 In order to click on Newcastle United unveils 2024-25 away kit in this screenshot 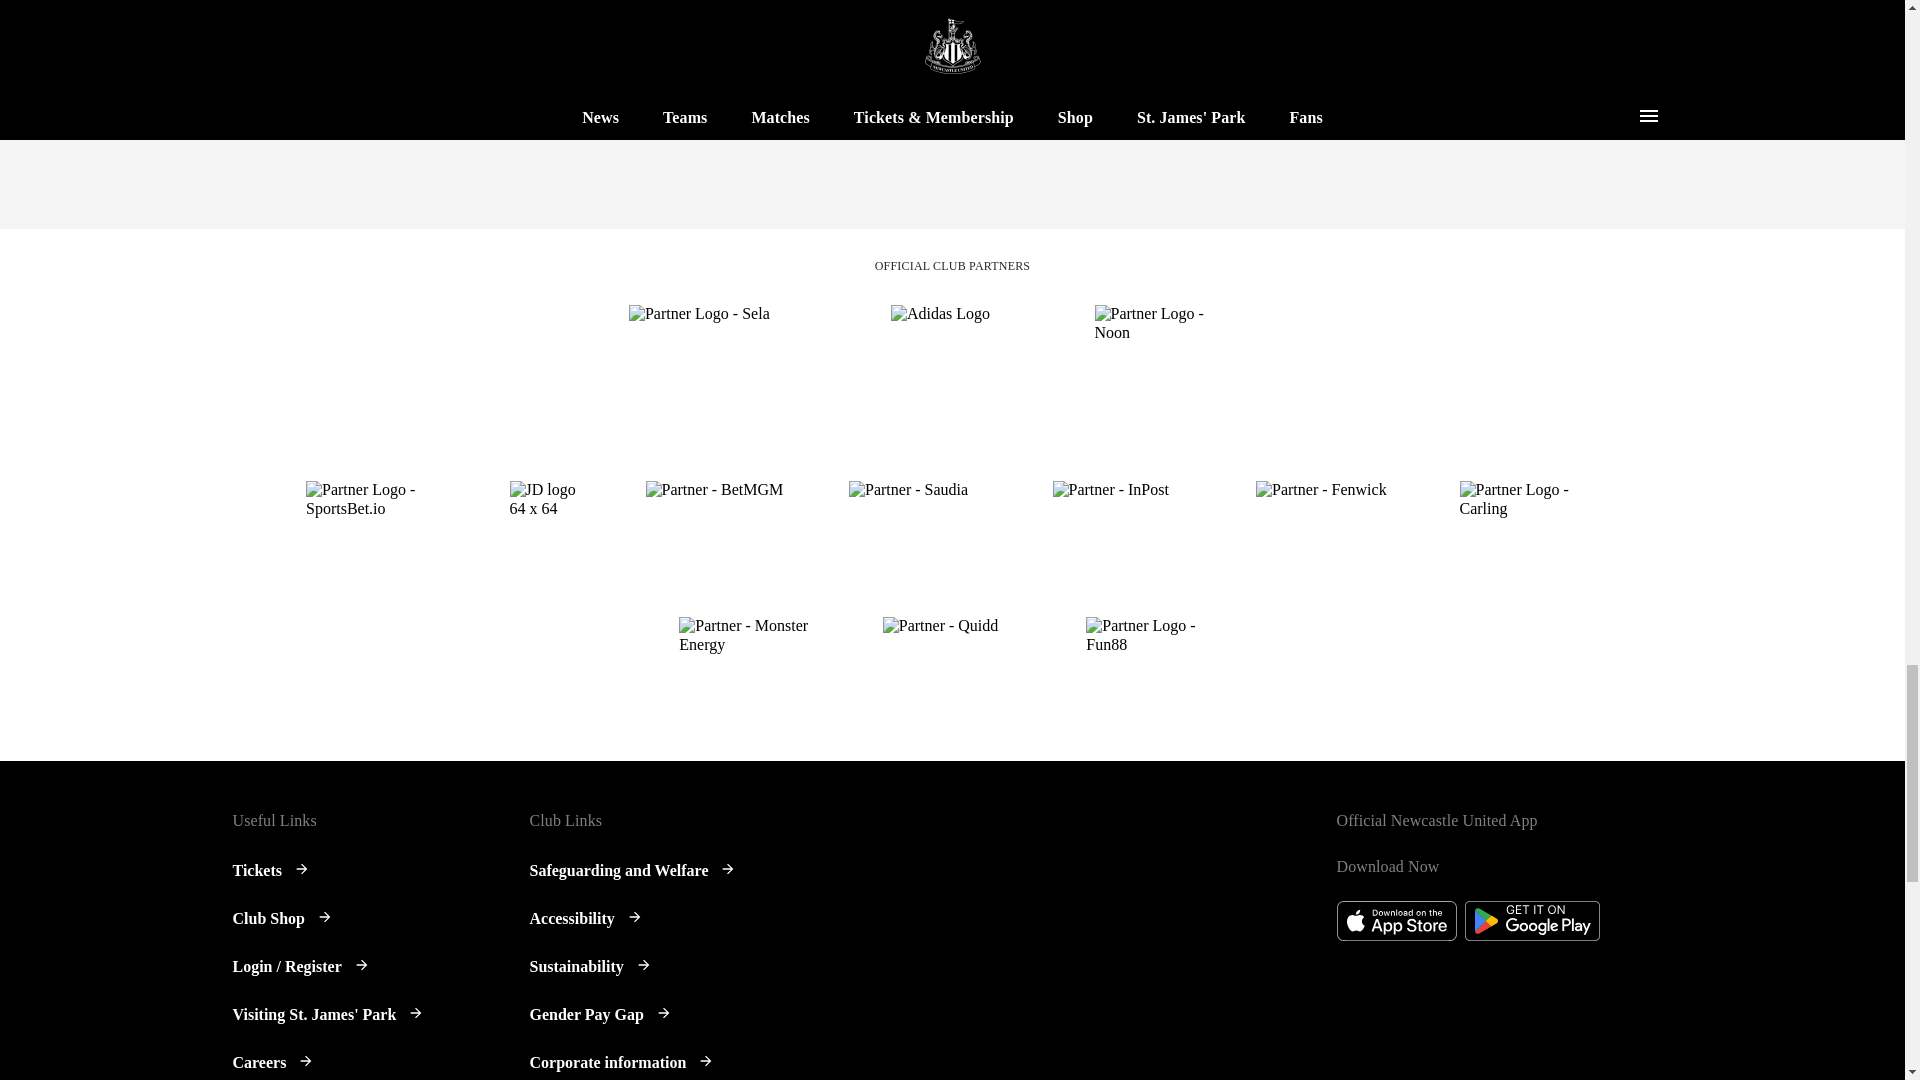, I will do `click(438, 74)`.